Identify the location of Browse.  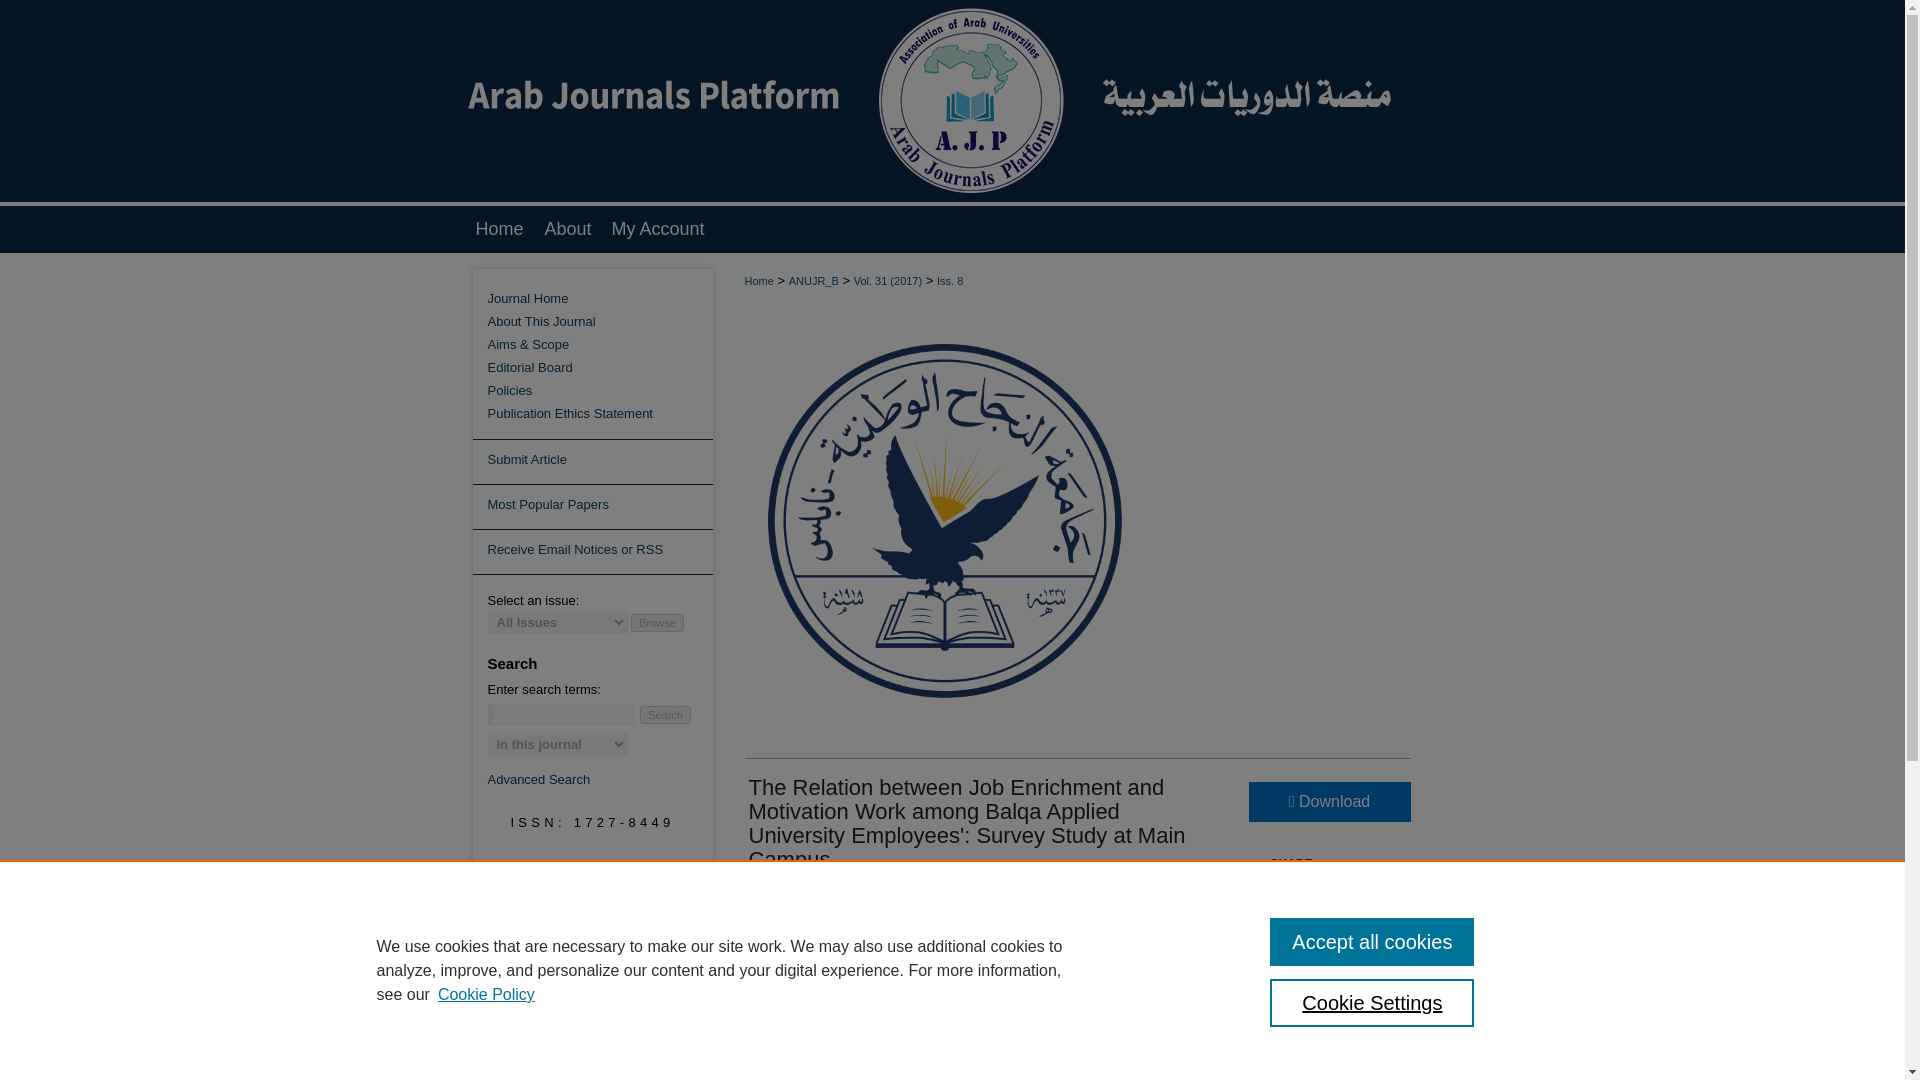
(657, 622).